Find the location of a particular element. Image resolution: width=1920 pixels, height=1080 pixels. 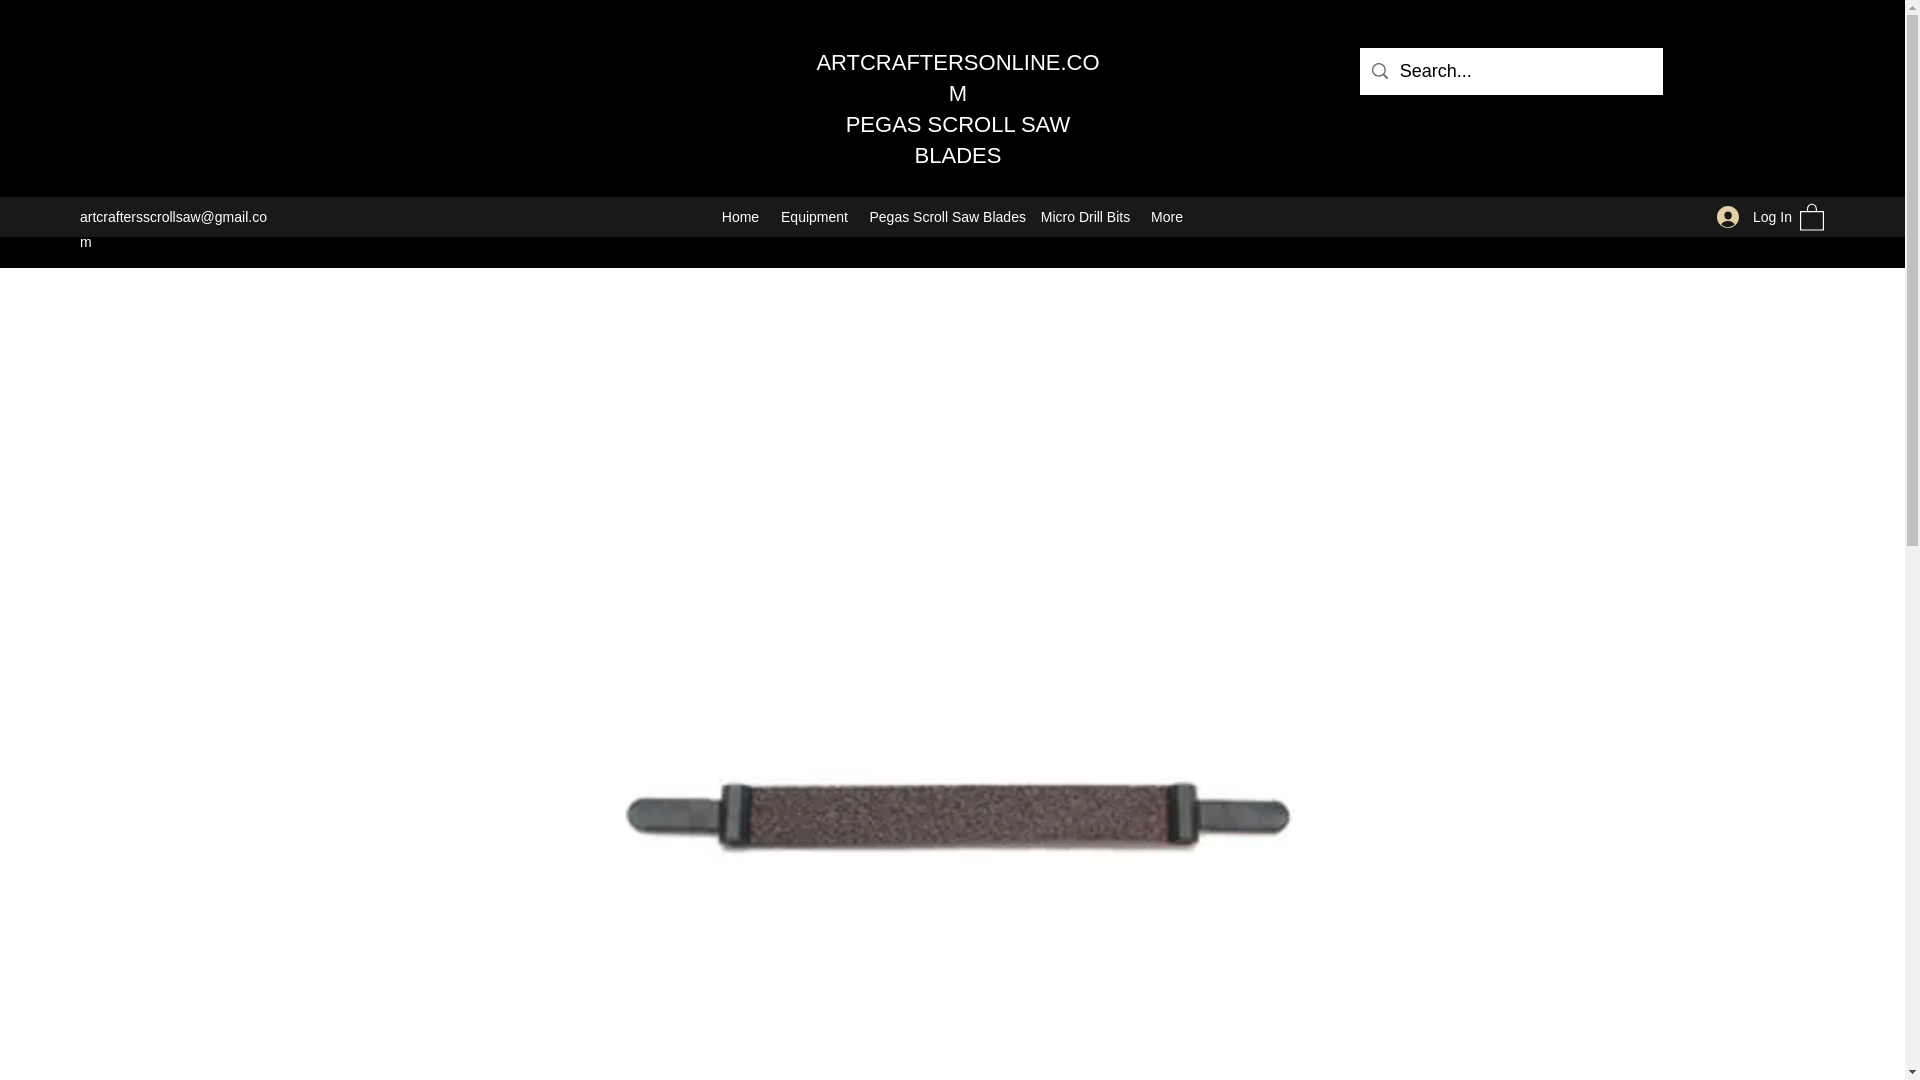

Log In is located at coordinates (1748, 217).